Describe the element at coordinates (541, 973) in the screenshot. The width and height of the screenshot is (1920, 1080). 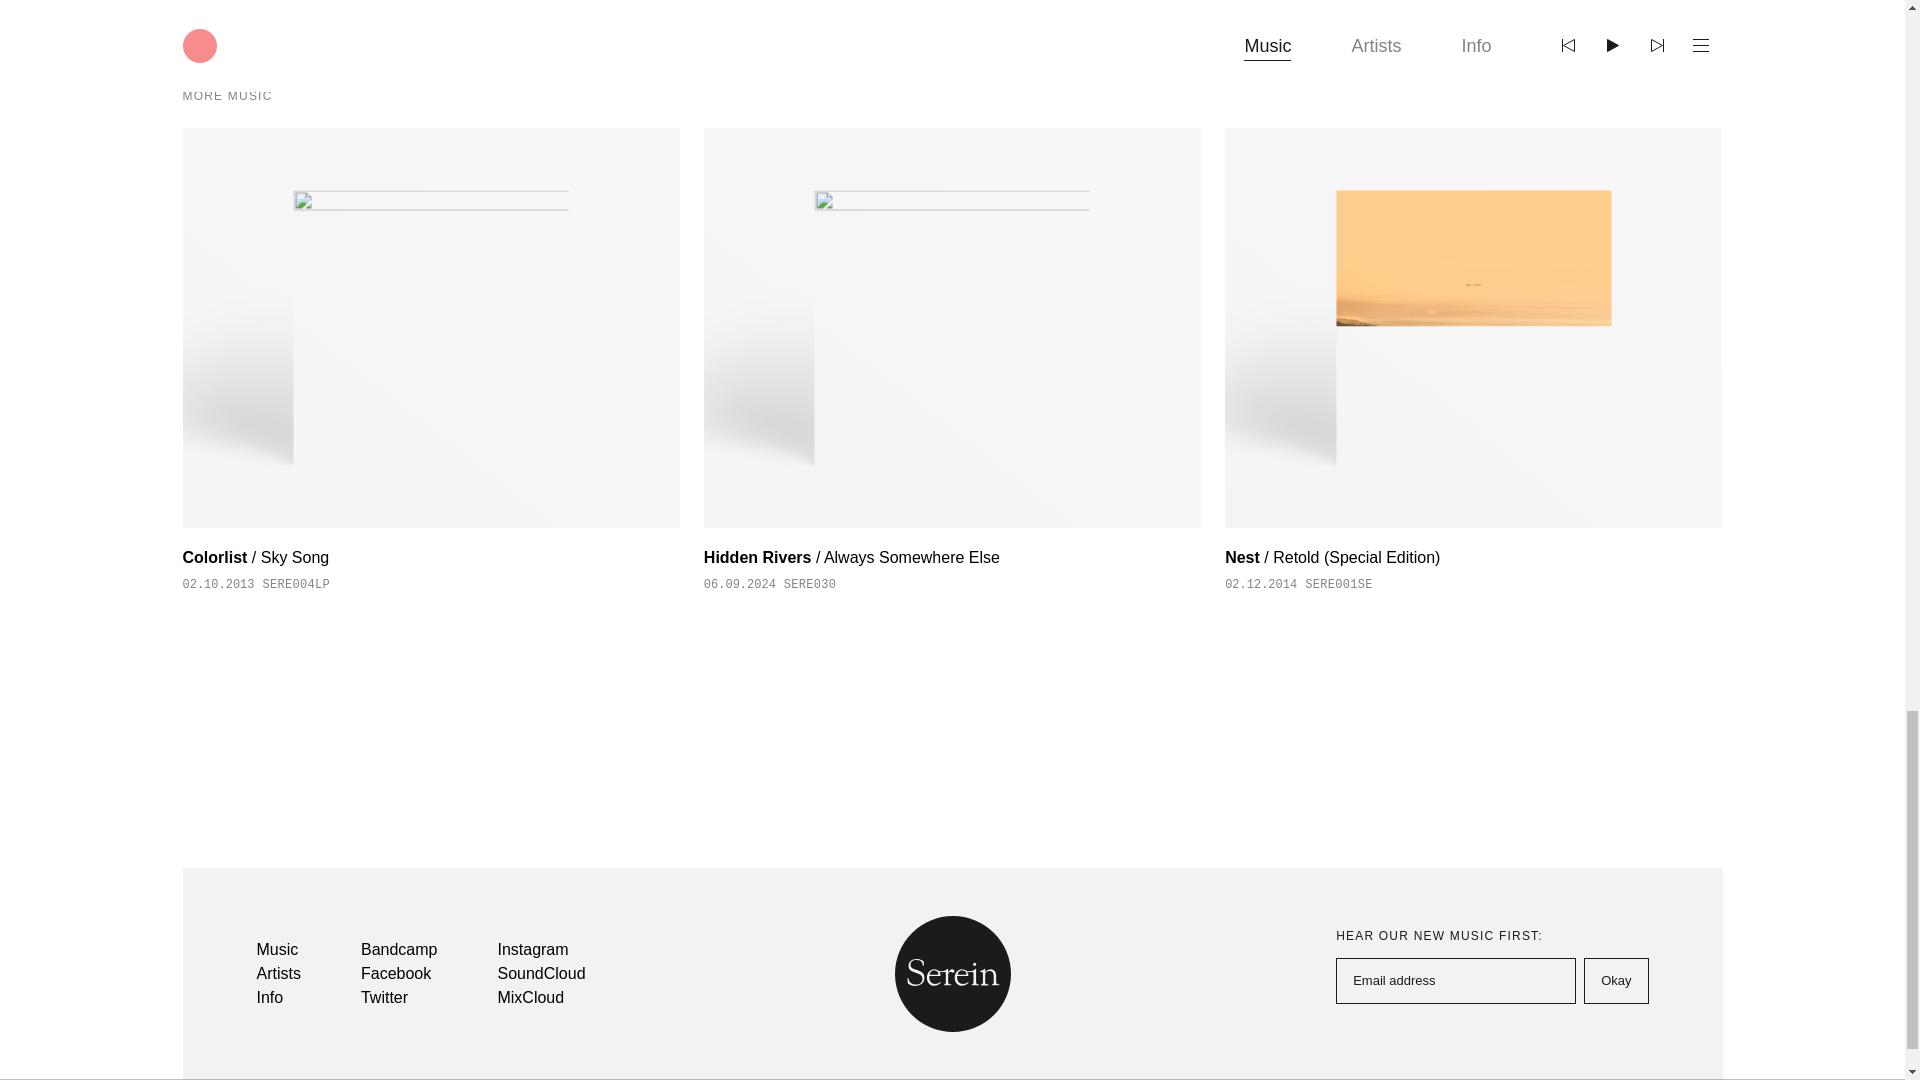
I see `SoundCloud` at that location.